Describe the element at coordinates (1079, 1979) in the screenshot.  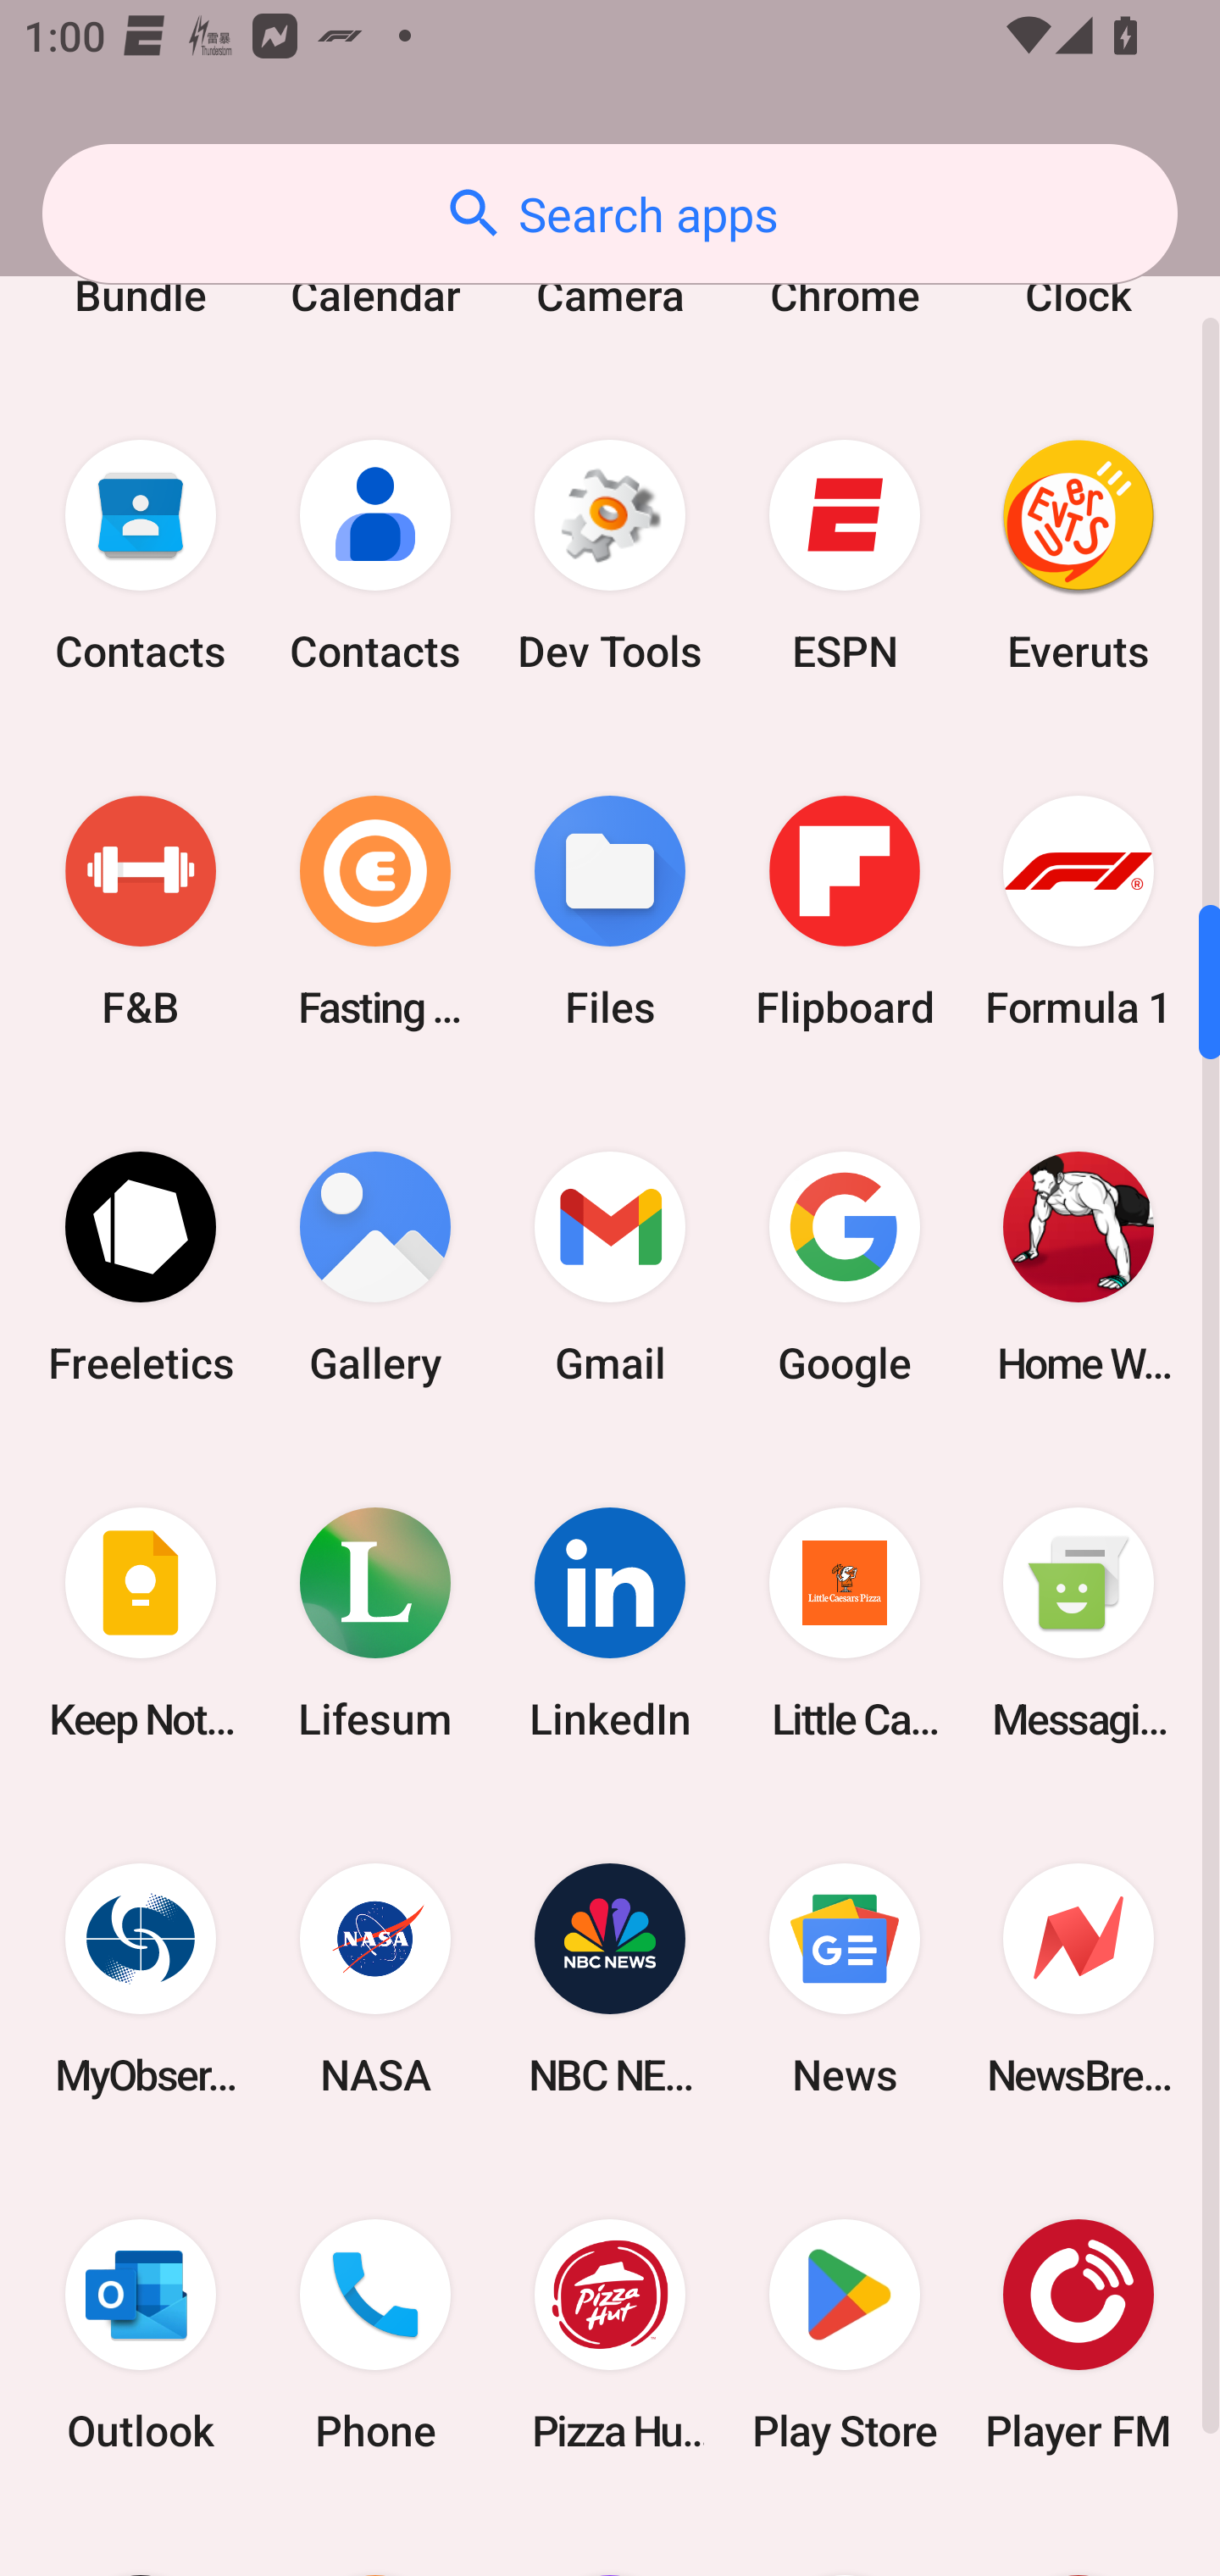
I see `NewsBreak` at that location.